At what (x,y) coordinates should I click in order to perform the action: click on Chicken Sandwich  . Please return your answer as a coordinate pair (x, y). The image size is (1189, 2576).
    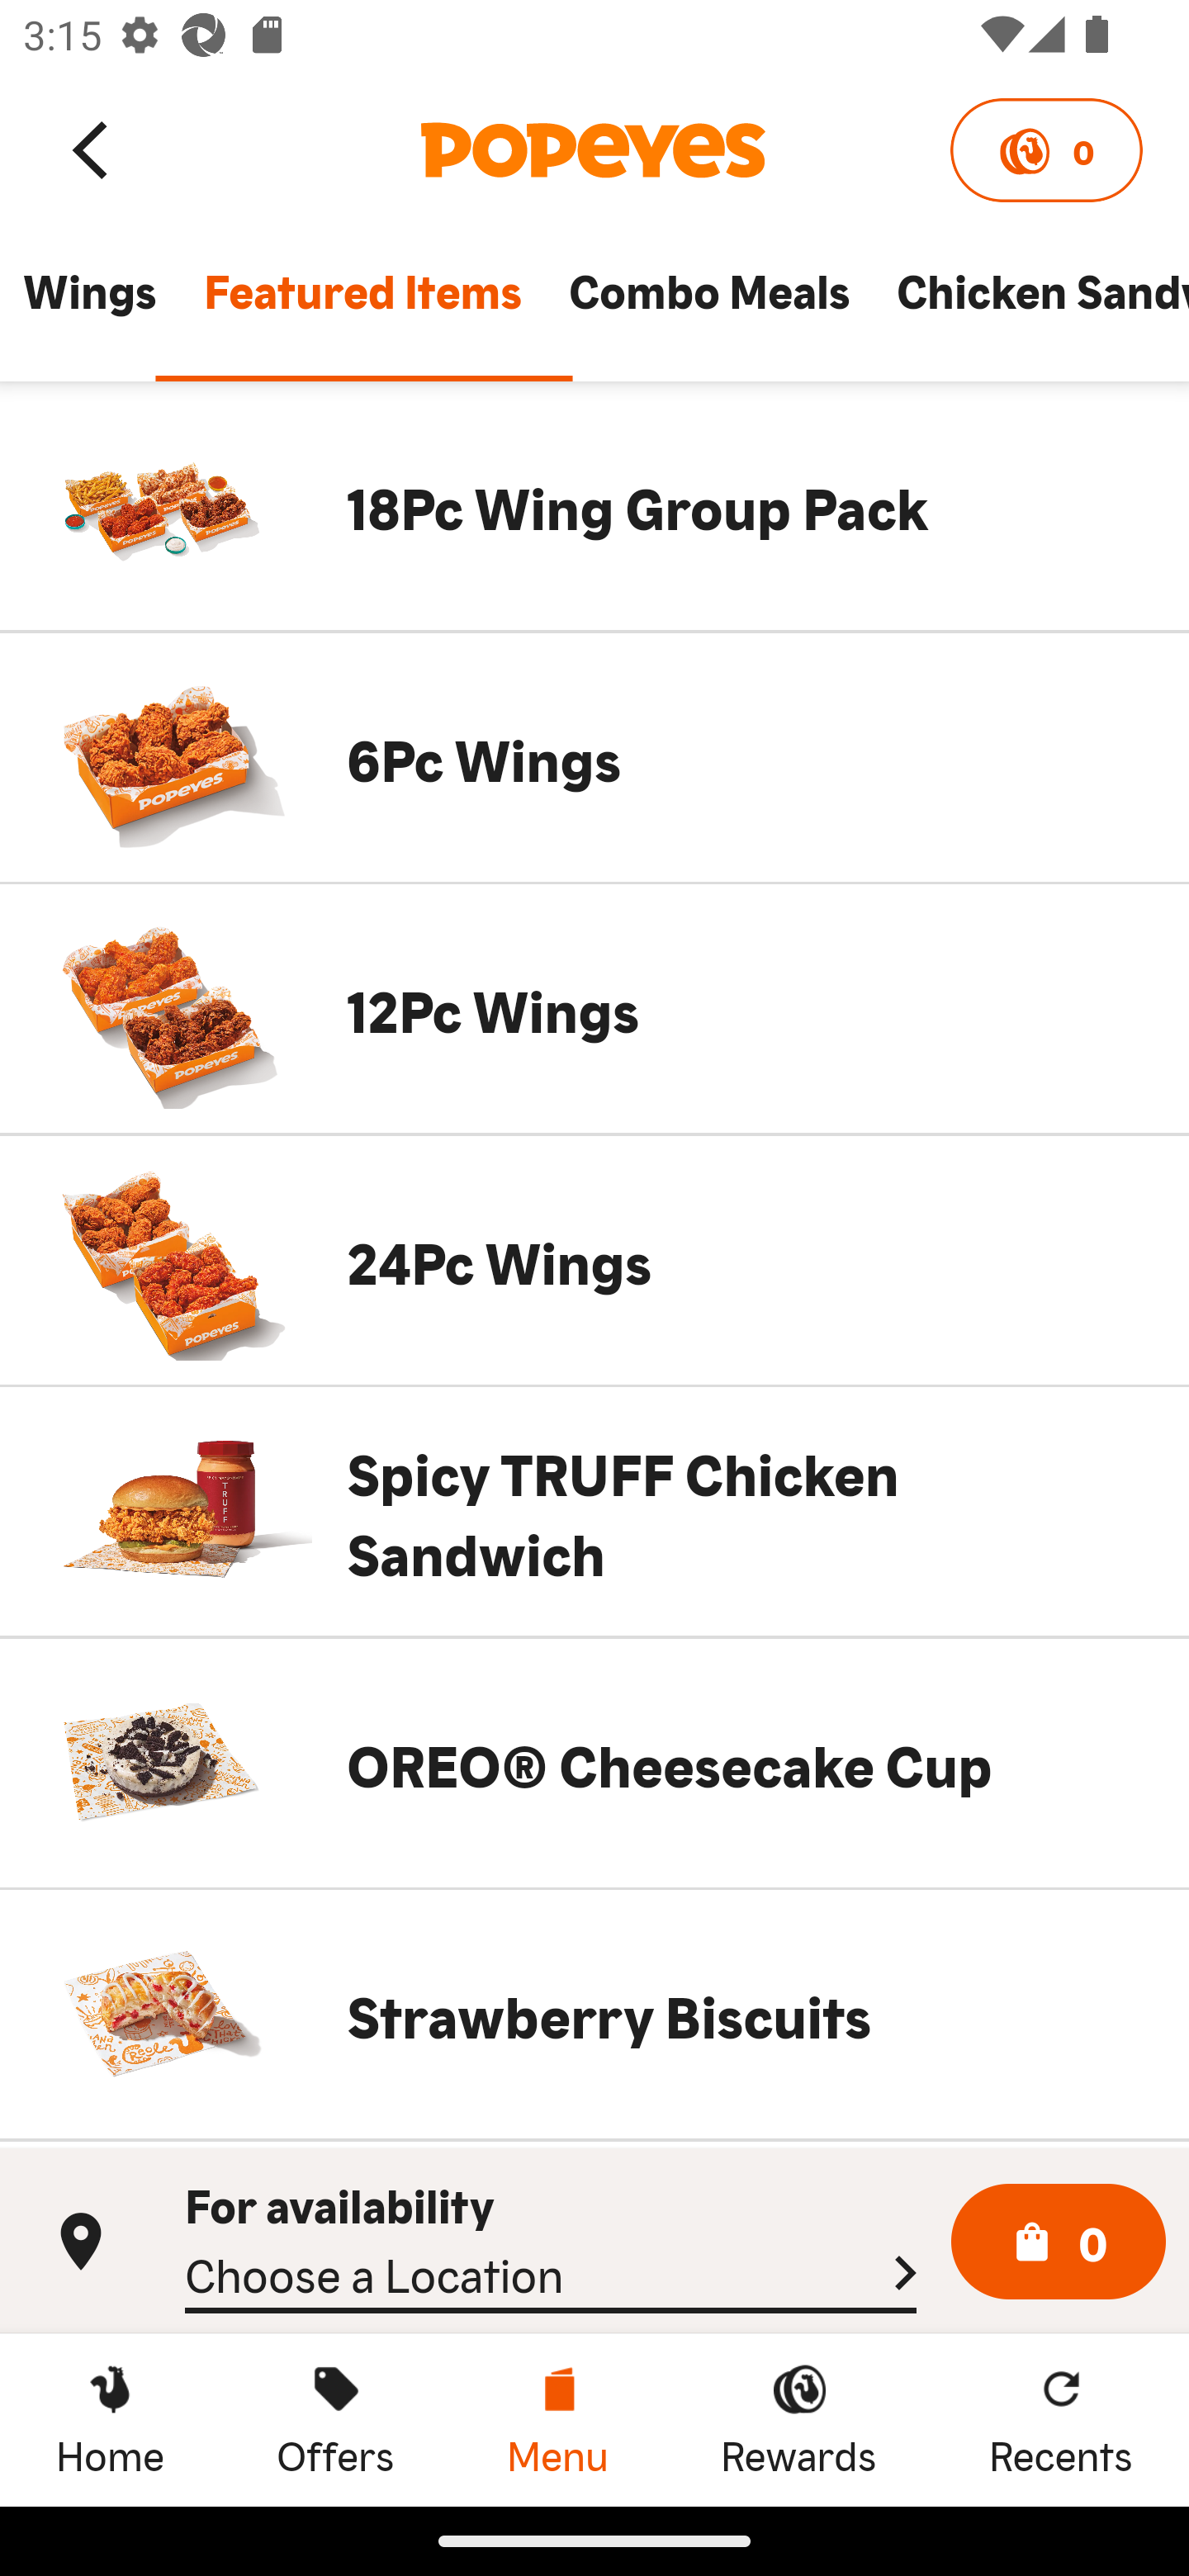
    Looking at the image, I should click on (1030, 305).